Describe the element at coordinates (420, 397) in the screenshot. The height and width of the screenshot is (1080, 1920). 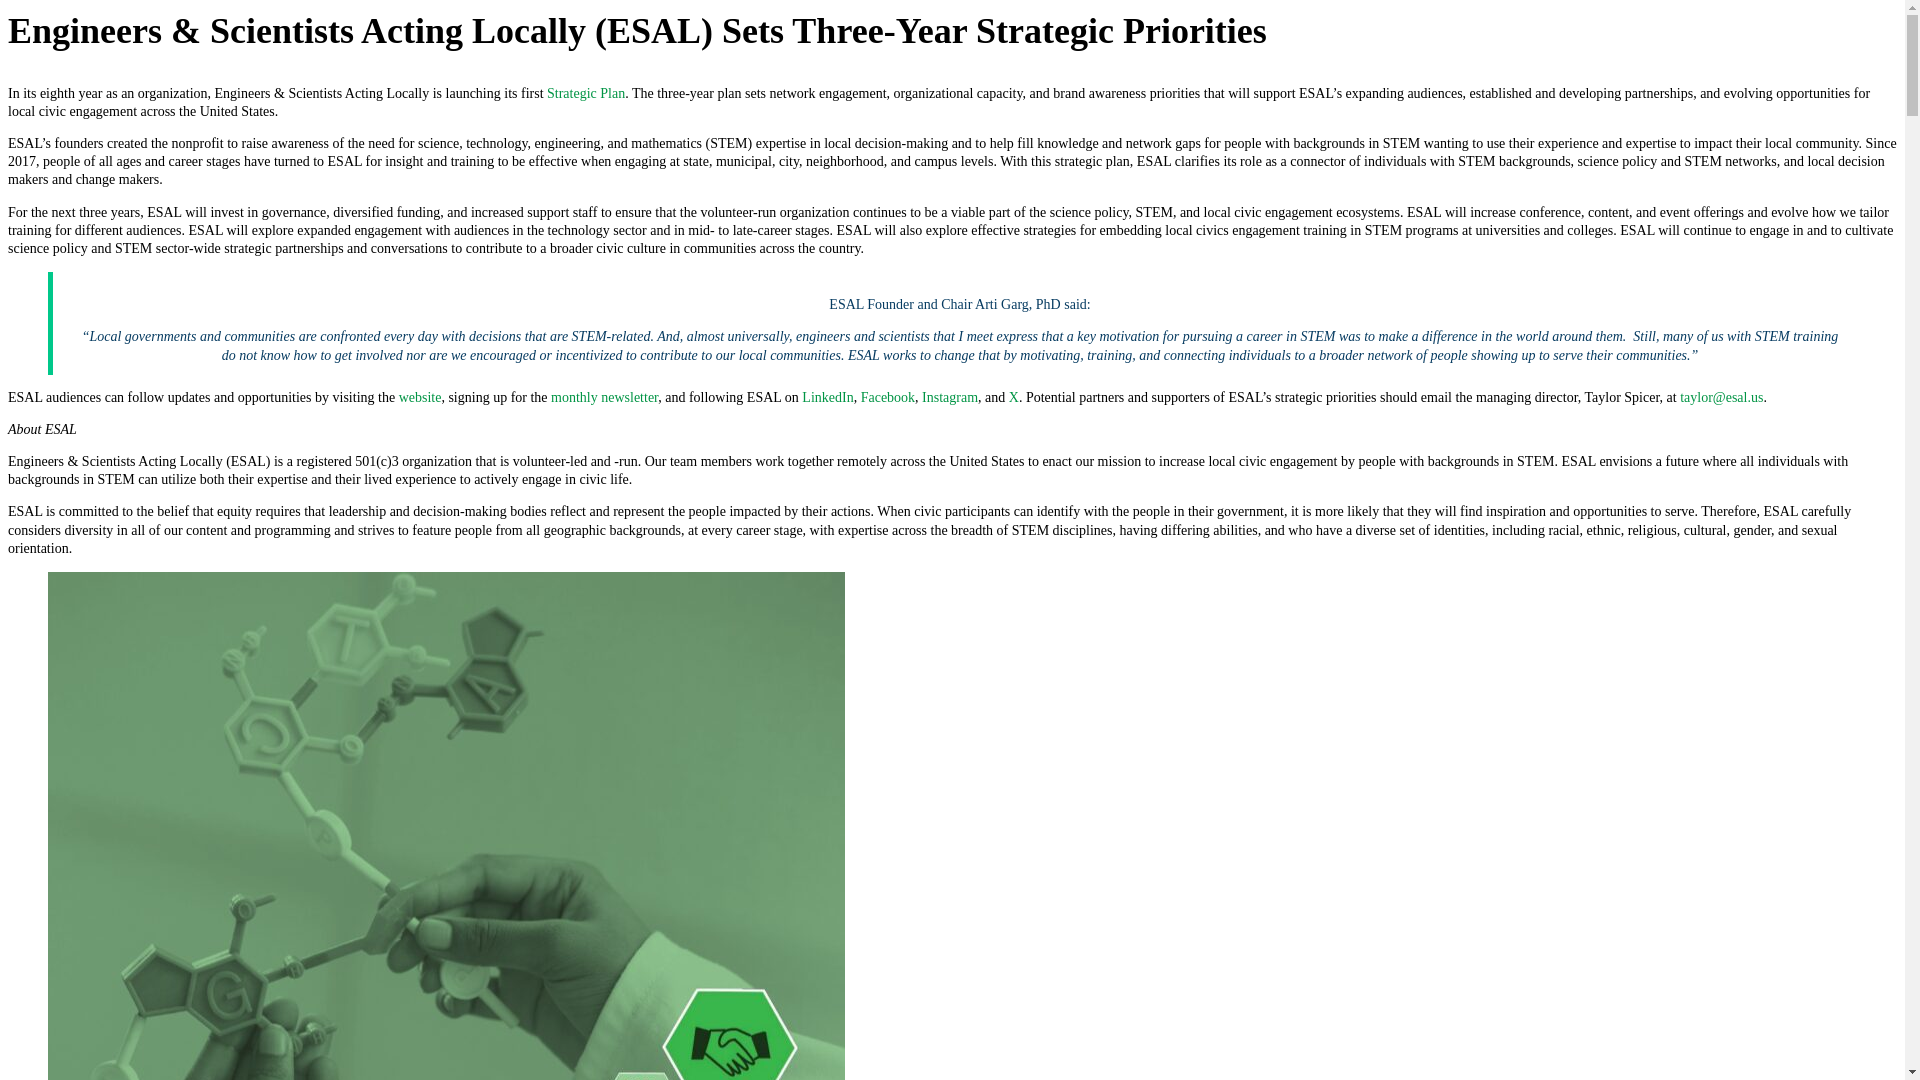
I see `website` at that location.